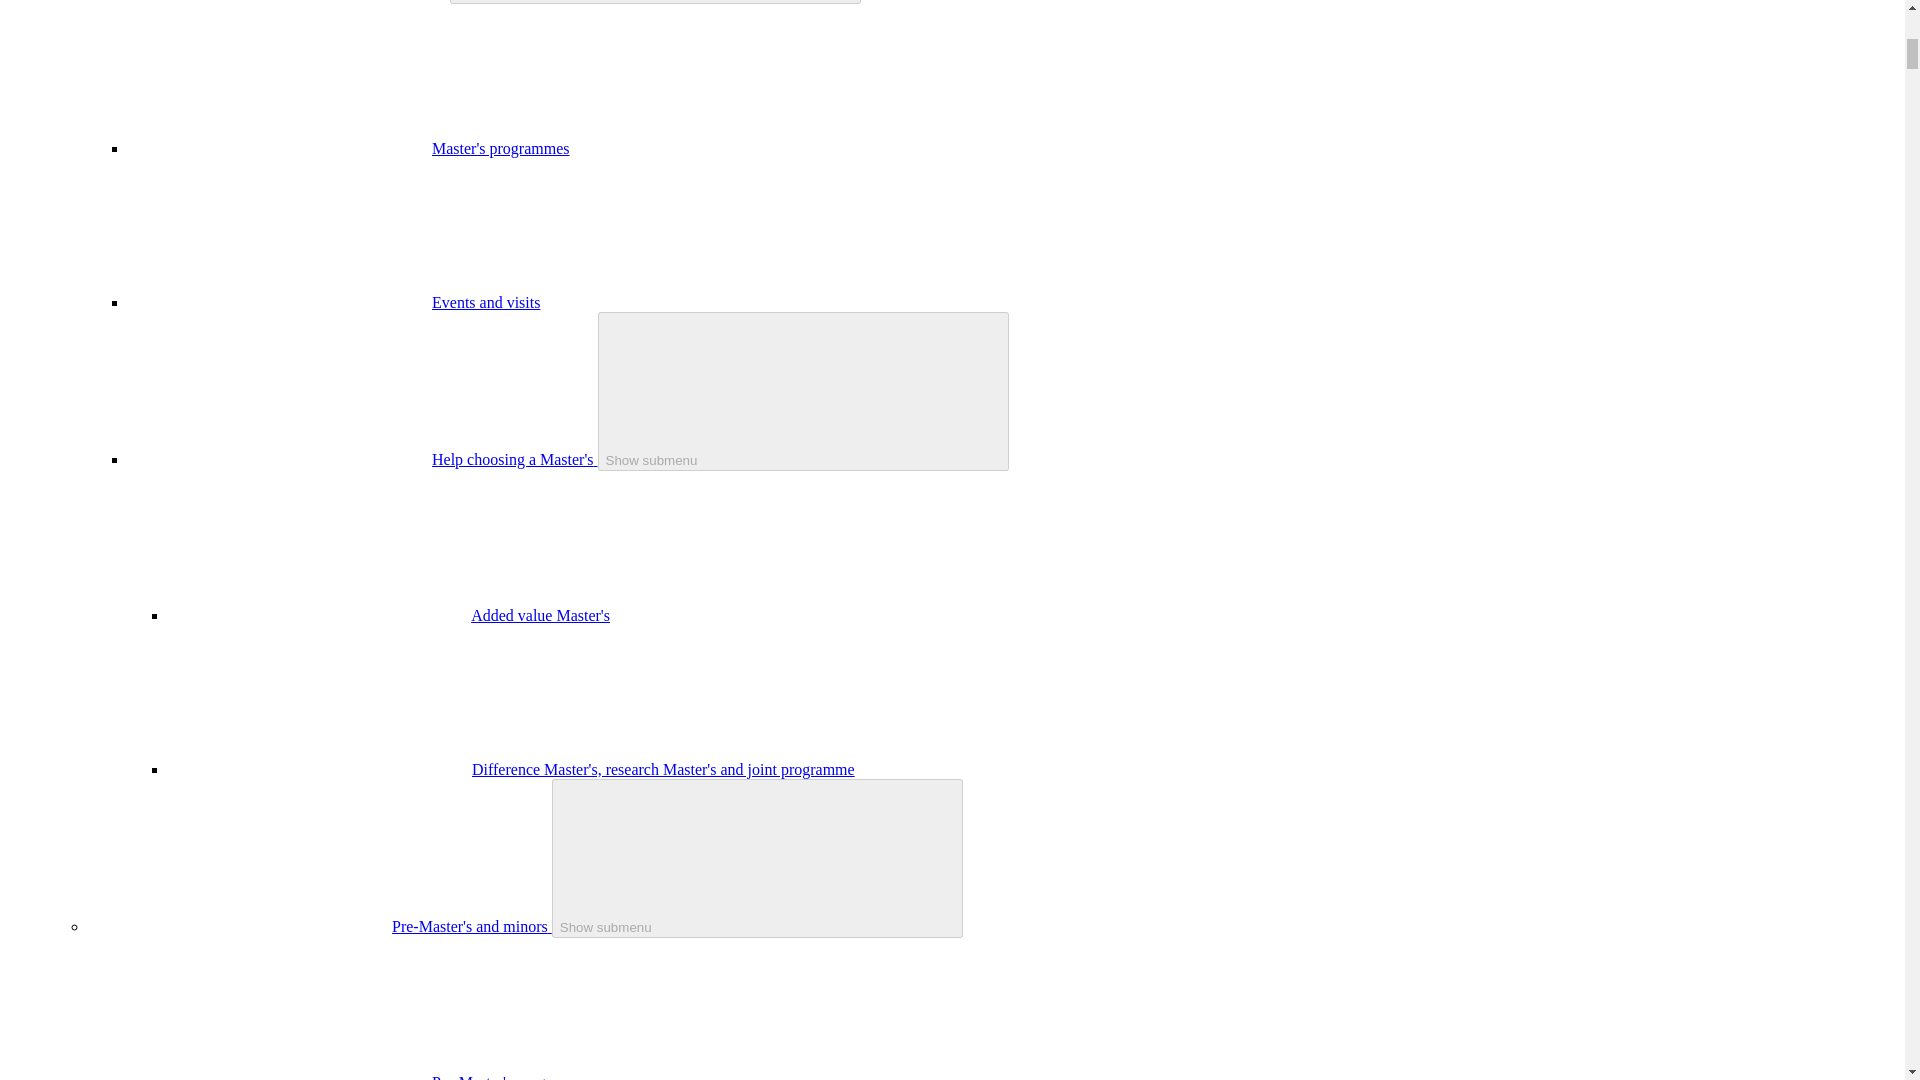  Describe the element at coordinates (501, 148) in the screenshot. I see `Master's programmes` at that location.